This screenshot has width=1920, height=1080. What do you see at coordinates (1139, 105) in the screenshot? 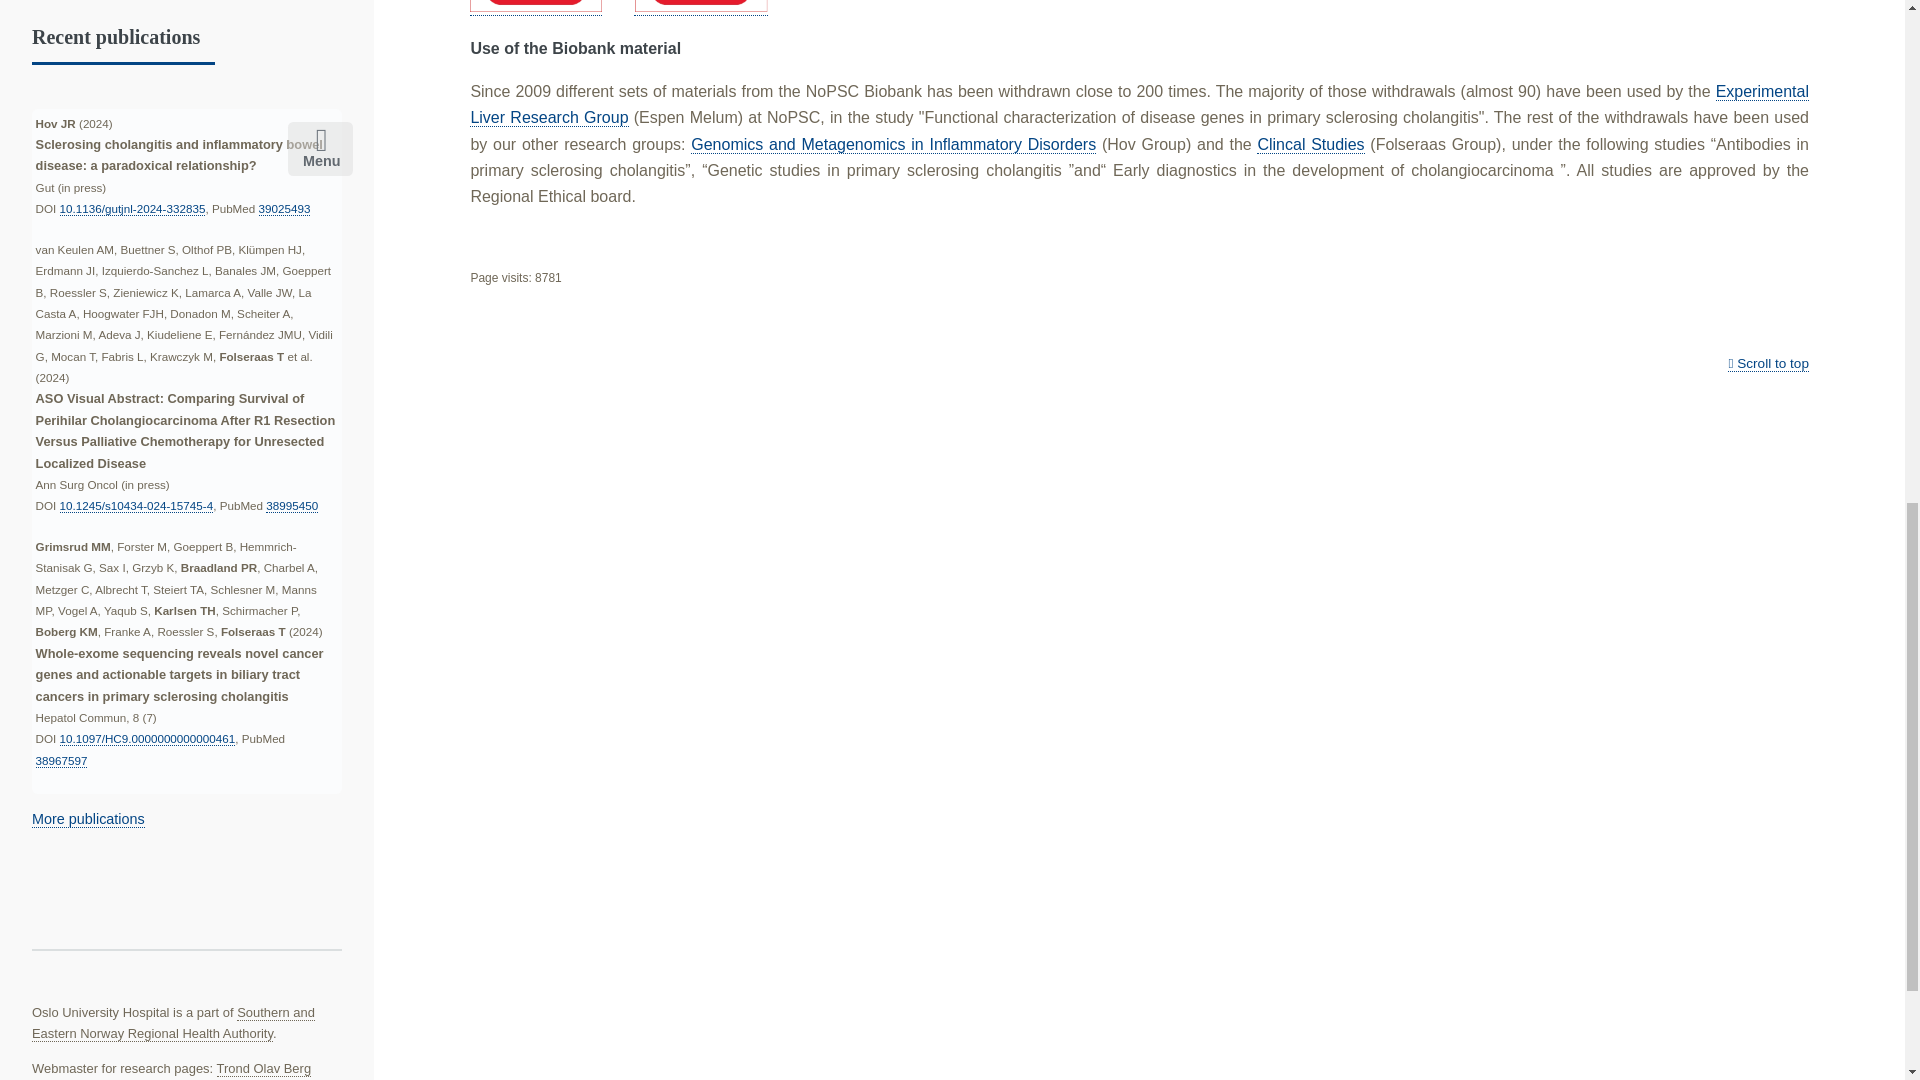
I see `Experimental Liver Research Group` at bounding box center [1139, 105].